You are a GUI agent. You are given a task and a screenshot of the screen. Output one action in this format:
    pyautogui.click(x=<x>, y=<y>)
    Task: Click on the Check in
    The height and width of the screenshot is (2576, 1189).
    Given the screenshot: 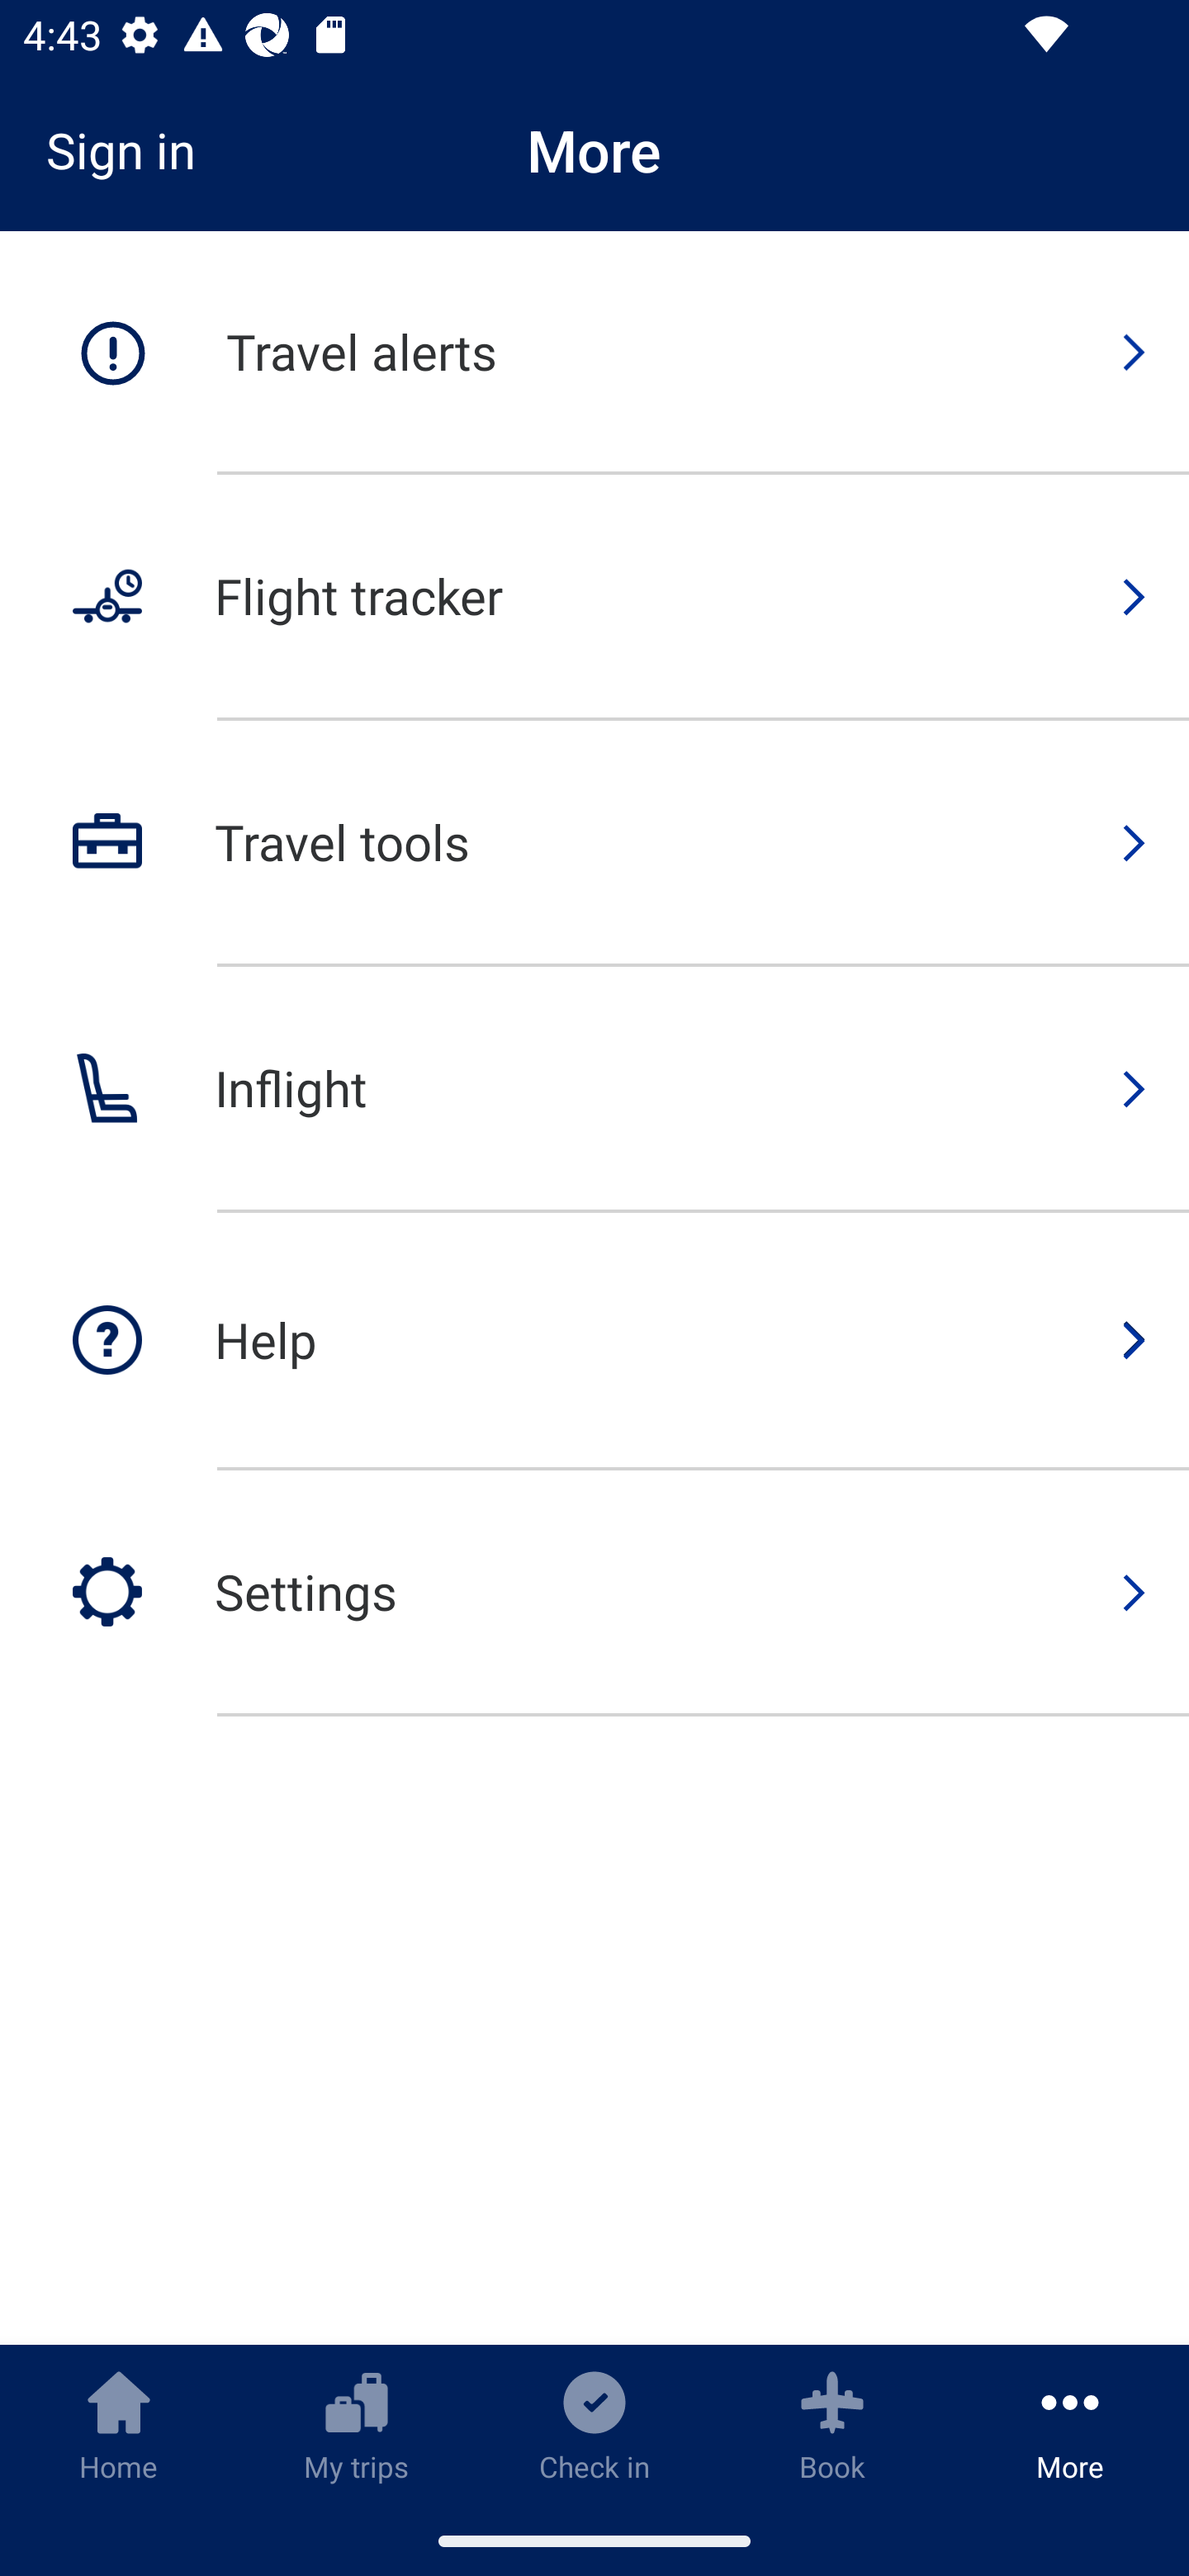 What is the action you would take?
    pyautogui.click(x=594, y=2425)
    